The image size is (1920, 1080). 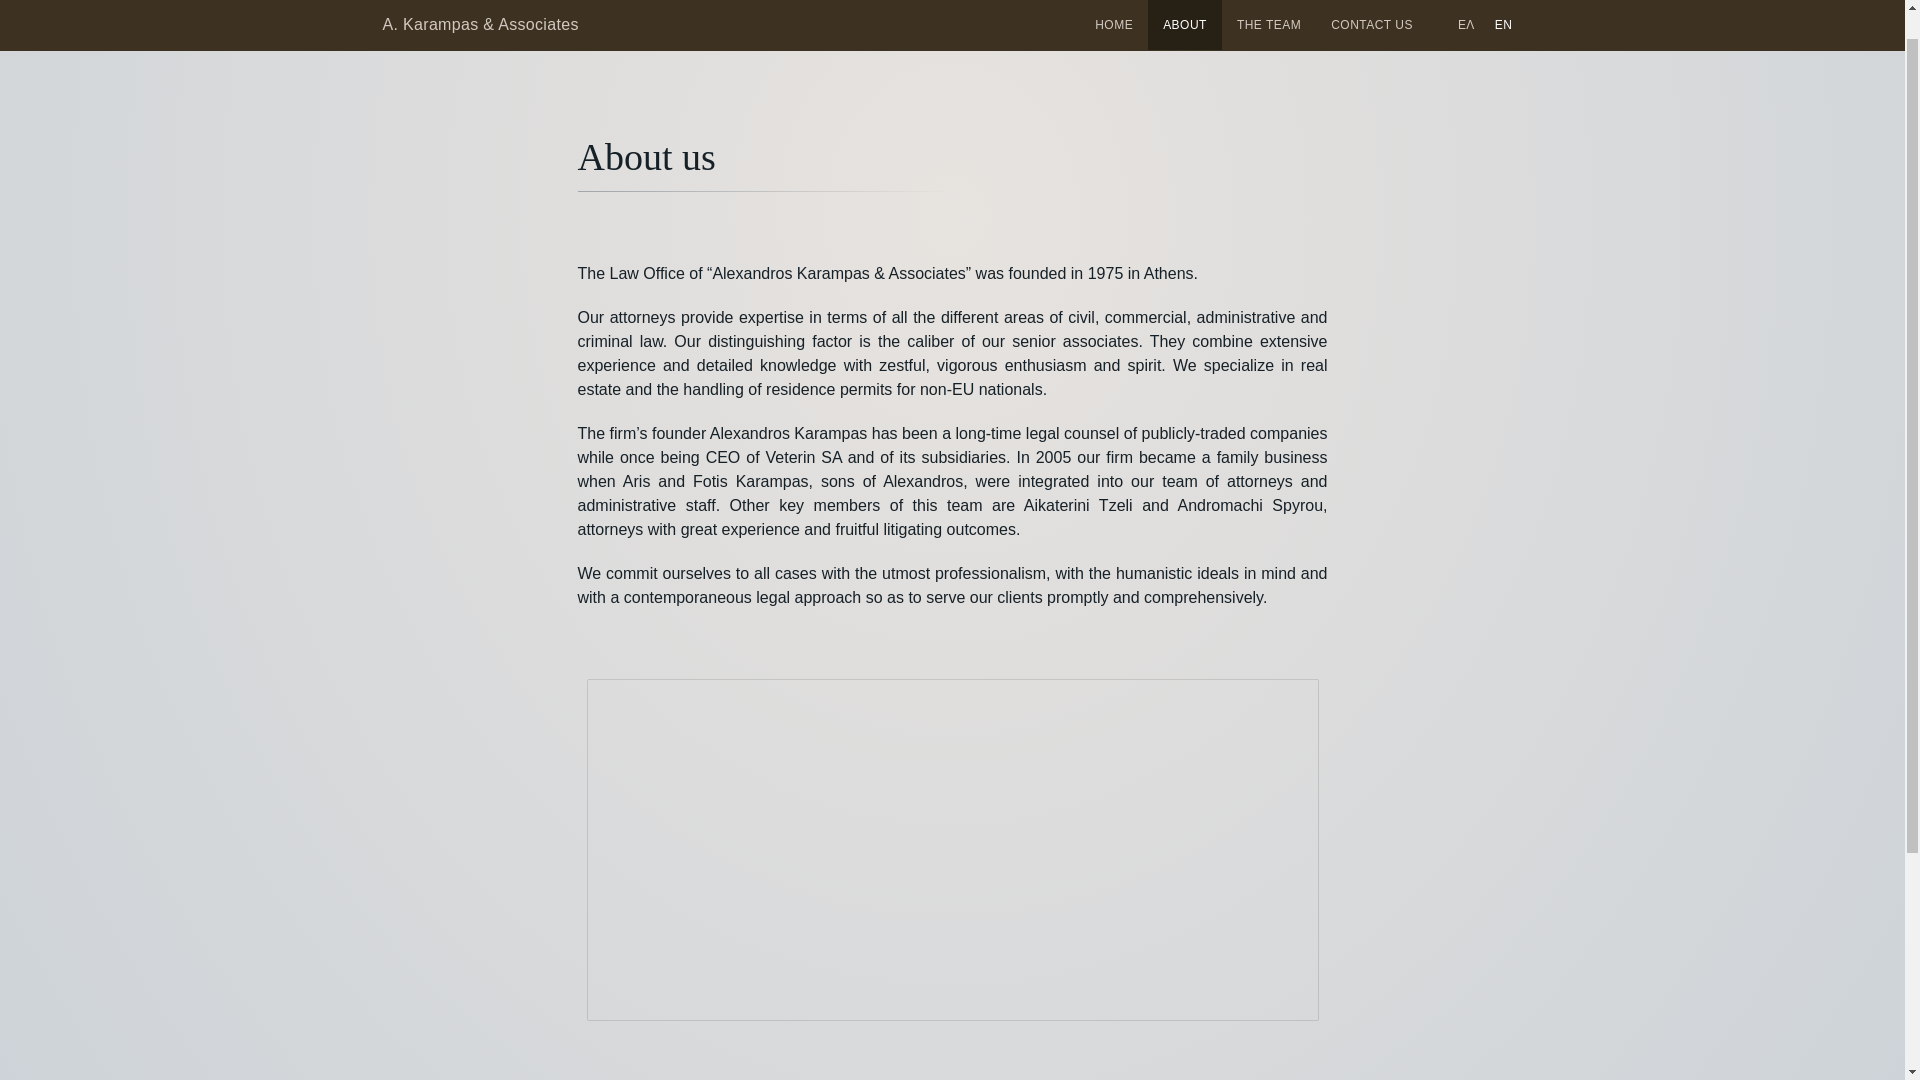 I want to click on EN, so click(x=1503, y=8).